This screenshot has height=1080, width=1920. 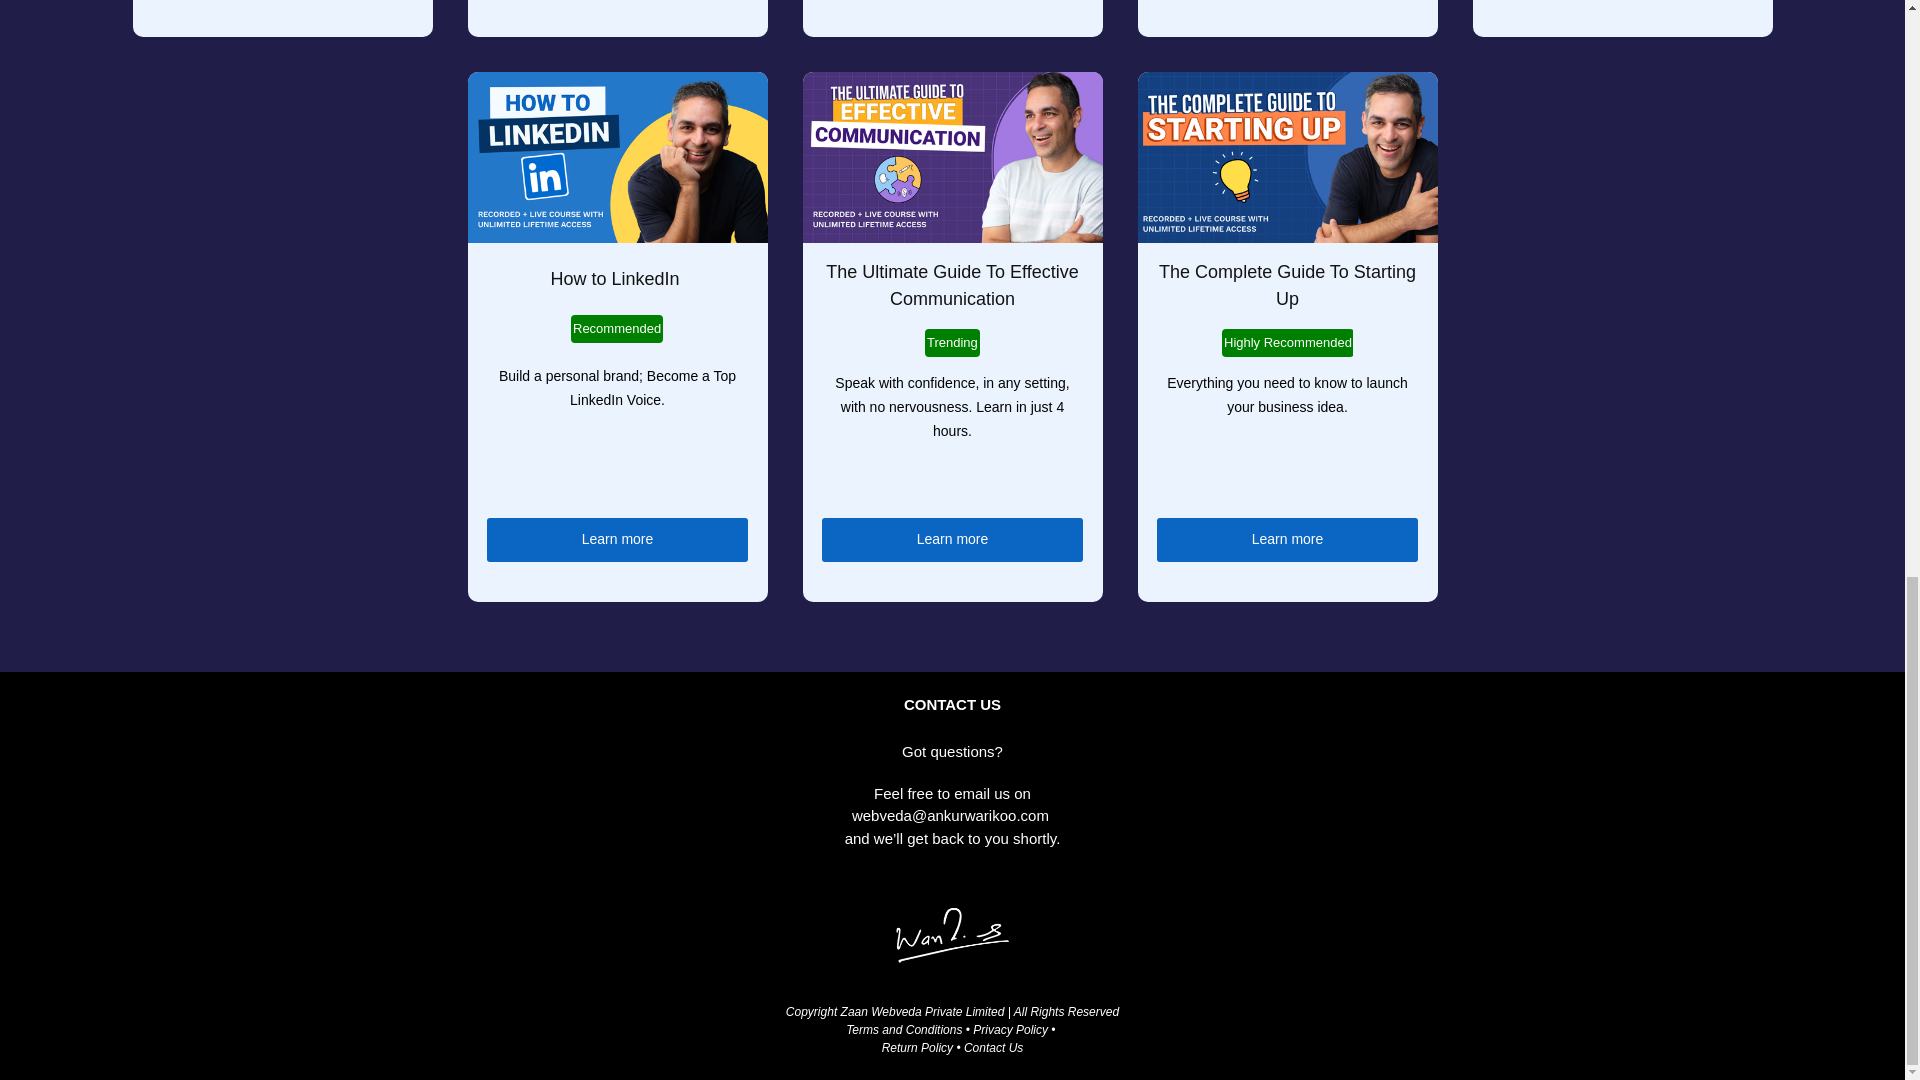 What do you see at coordinates (952, 540) in the screenshot?
I see `Learn more` at bounding box center [952, 540].